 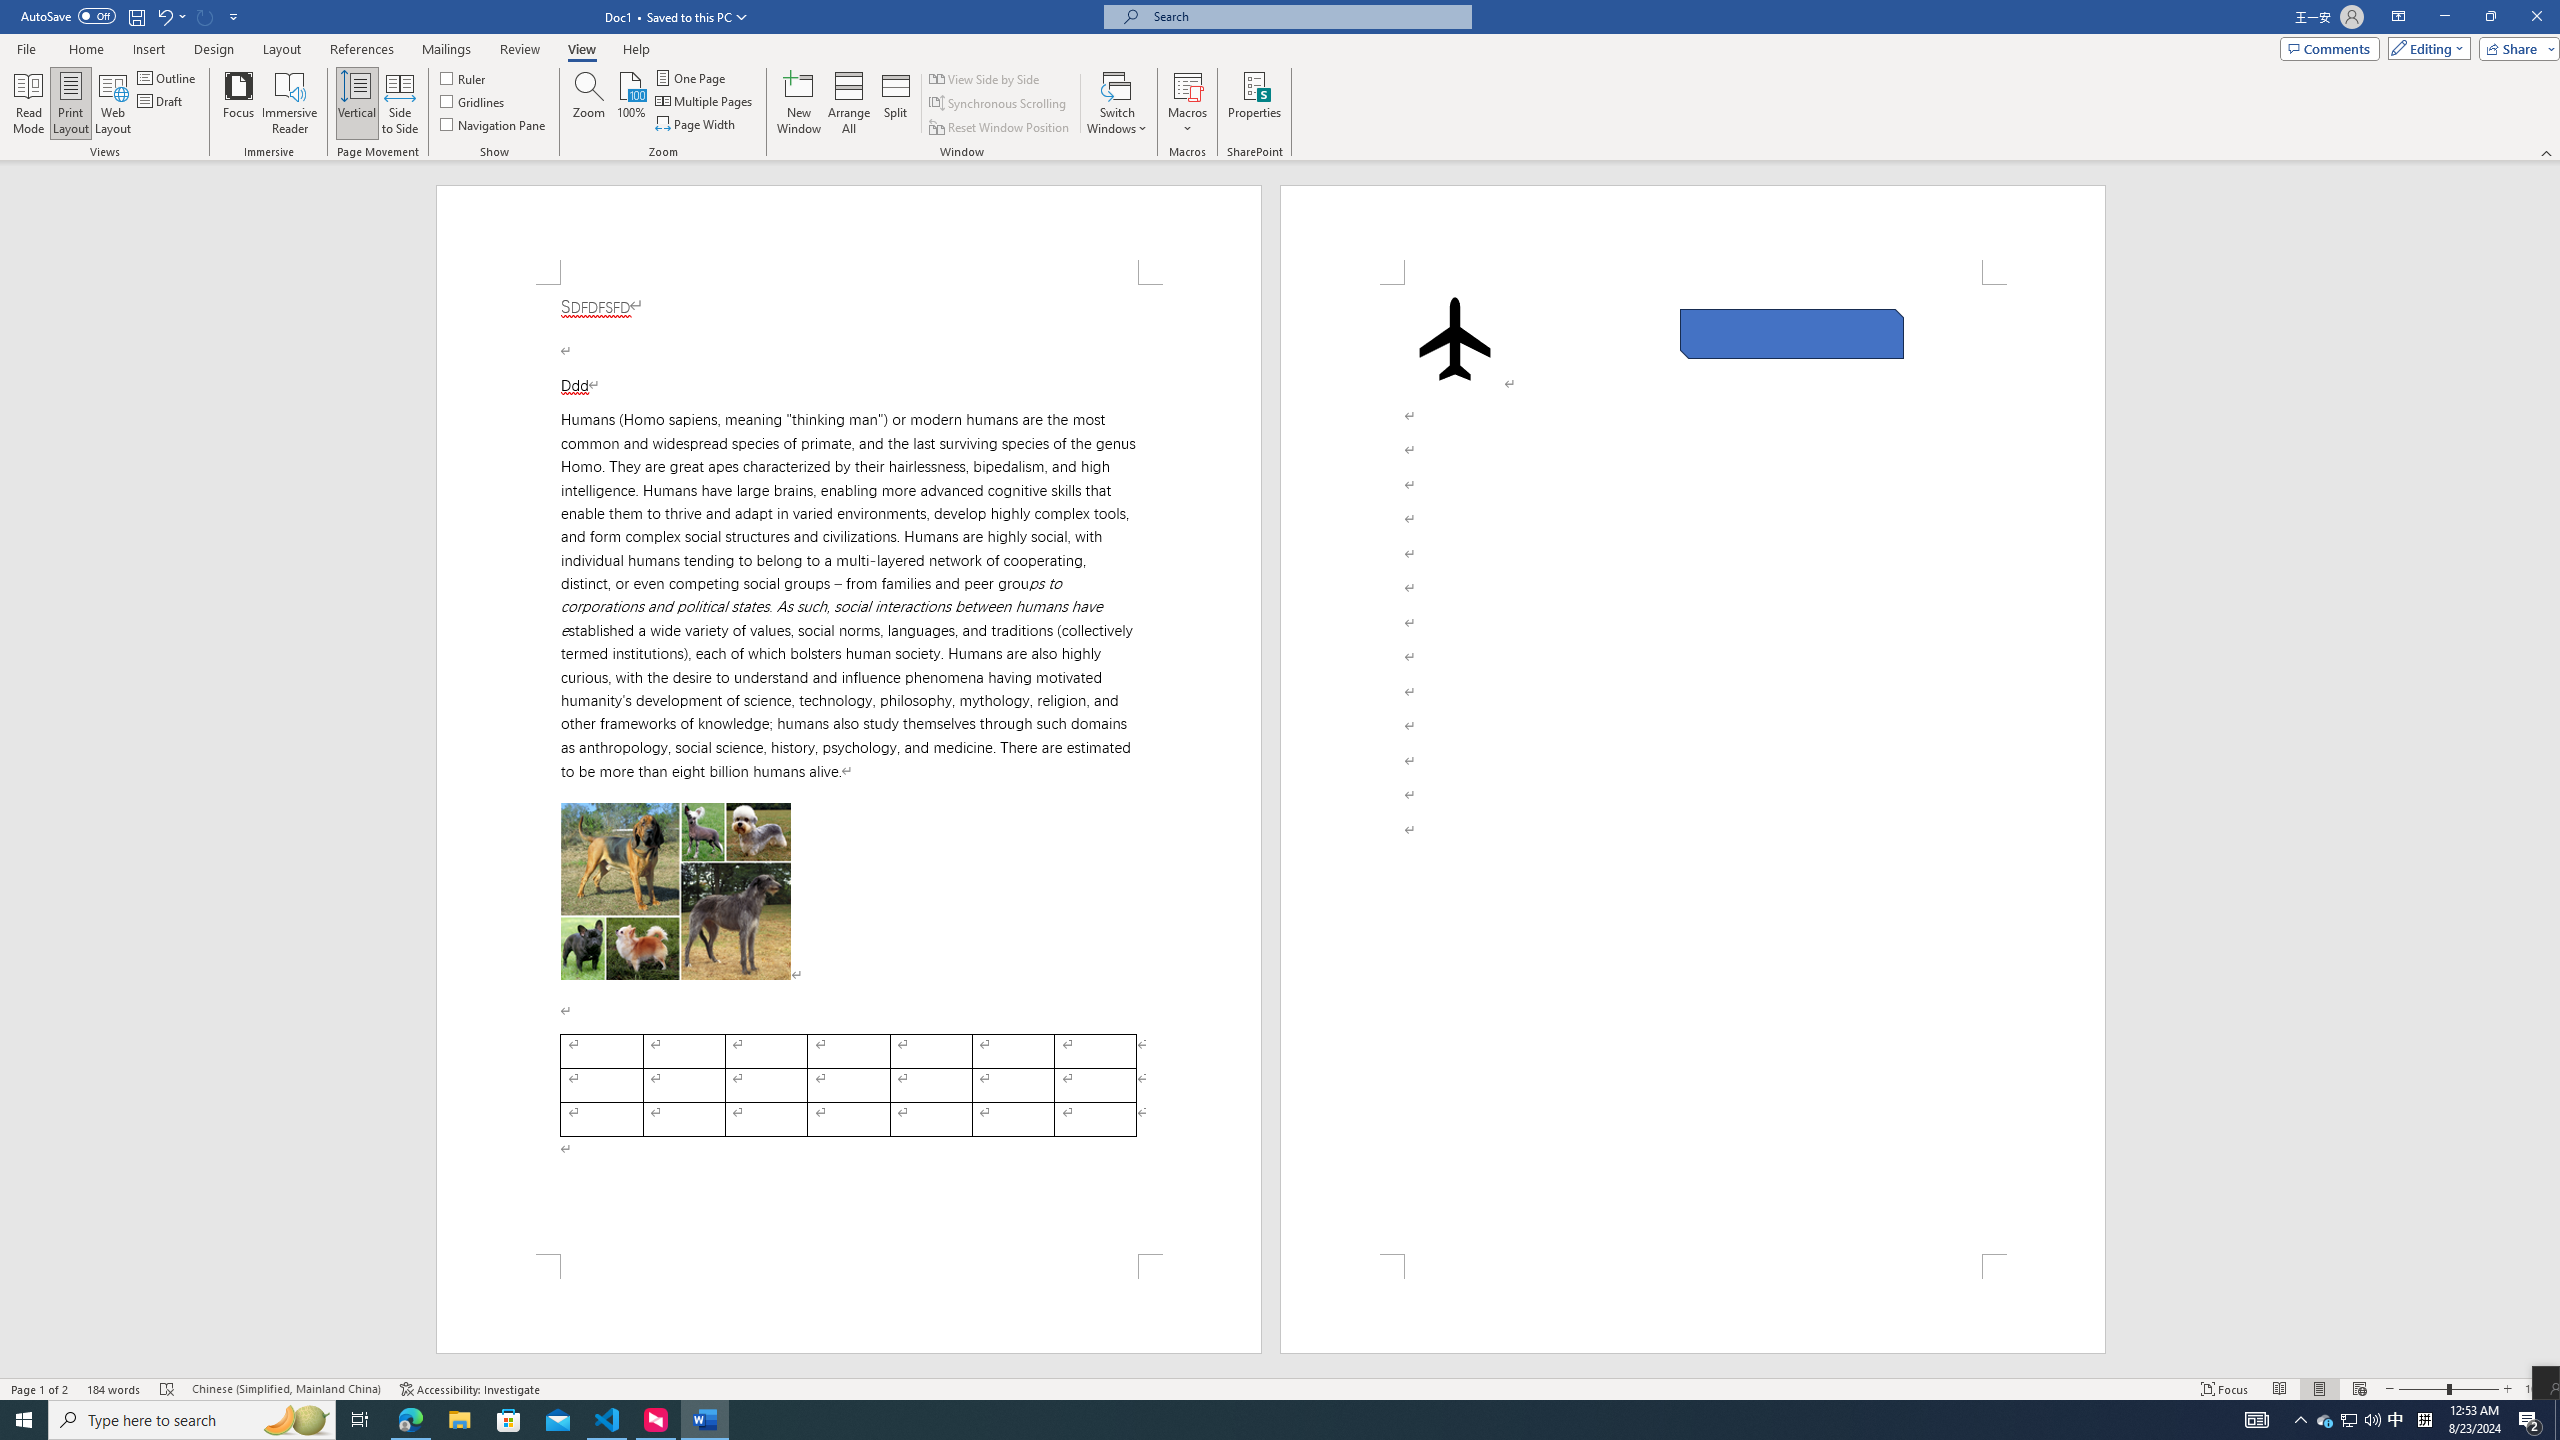 I want to click on Collapse the Ribbon, so click(x=2547, y=152).